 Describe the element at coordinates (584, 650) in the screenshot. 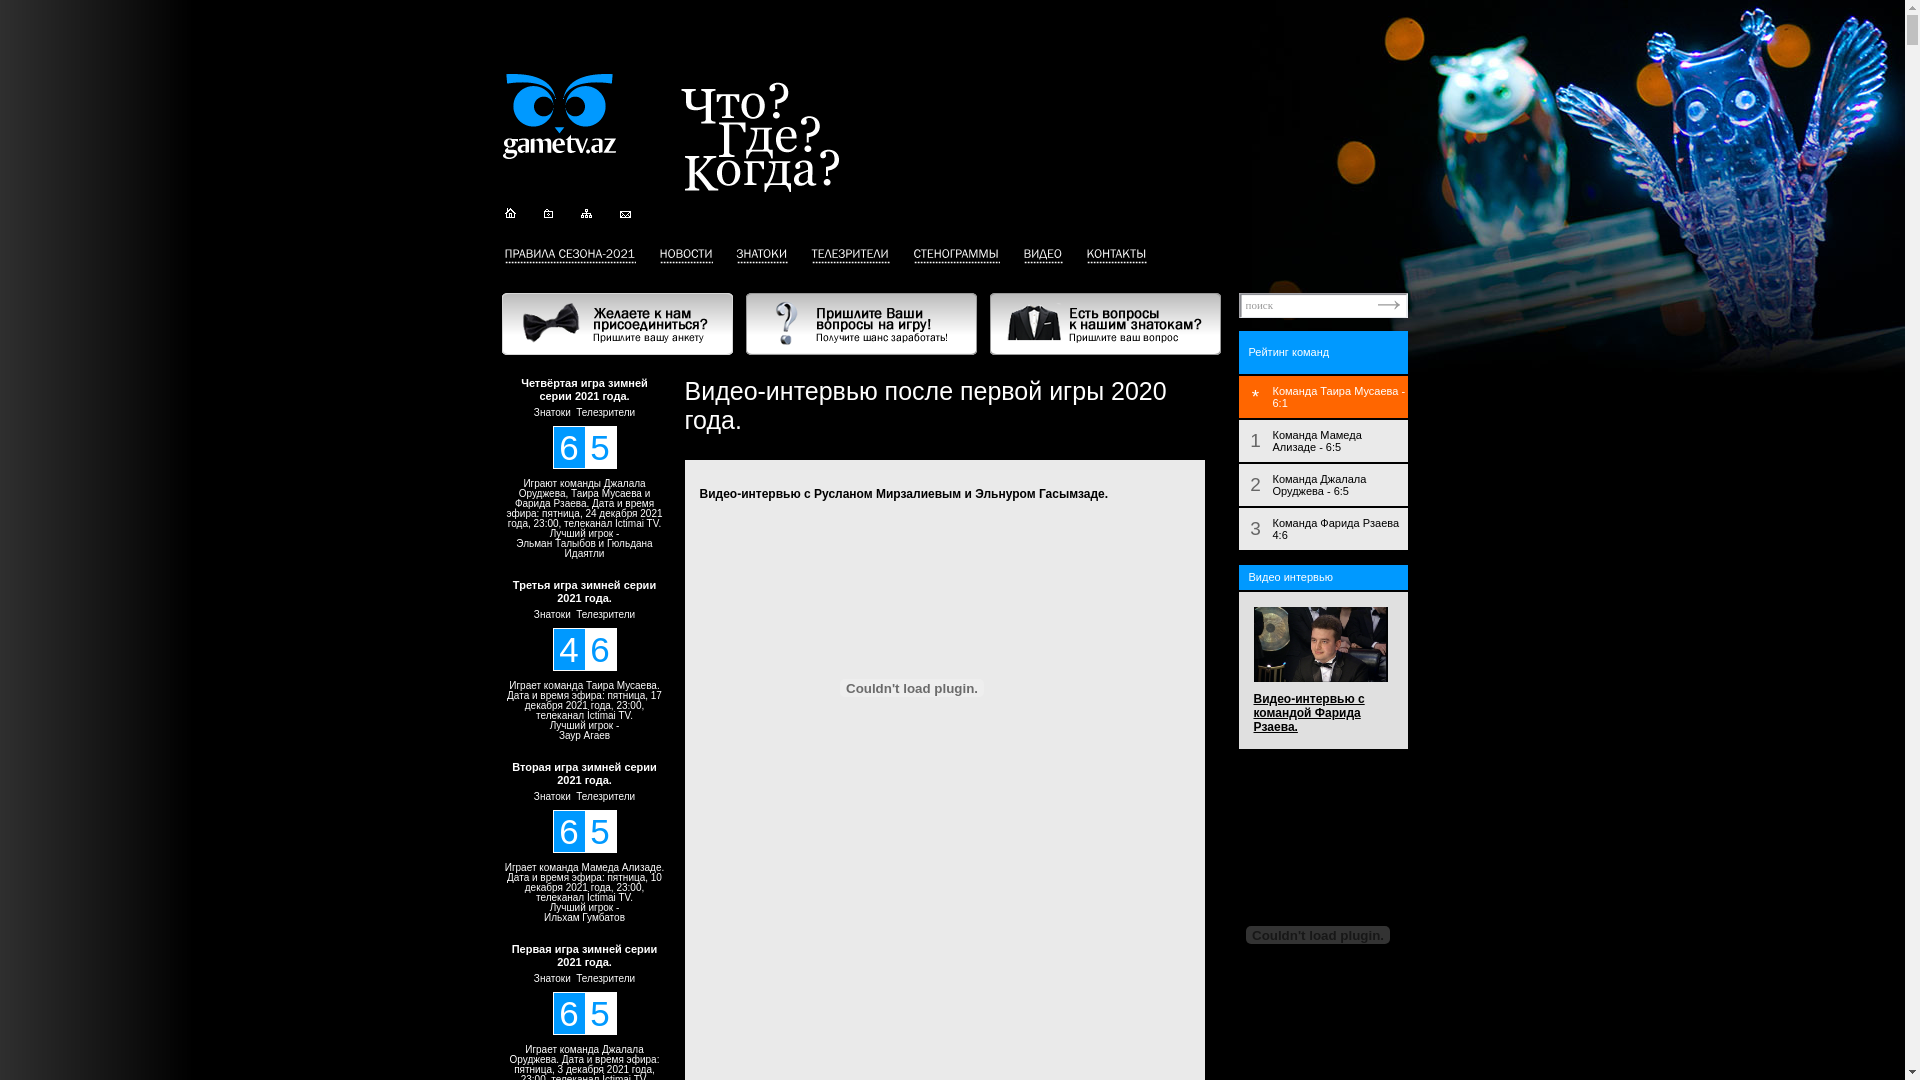

I see `4 6` at that location.